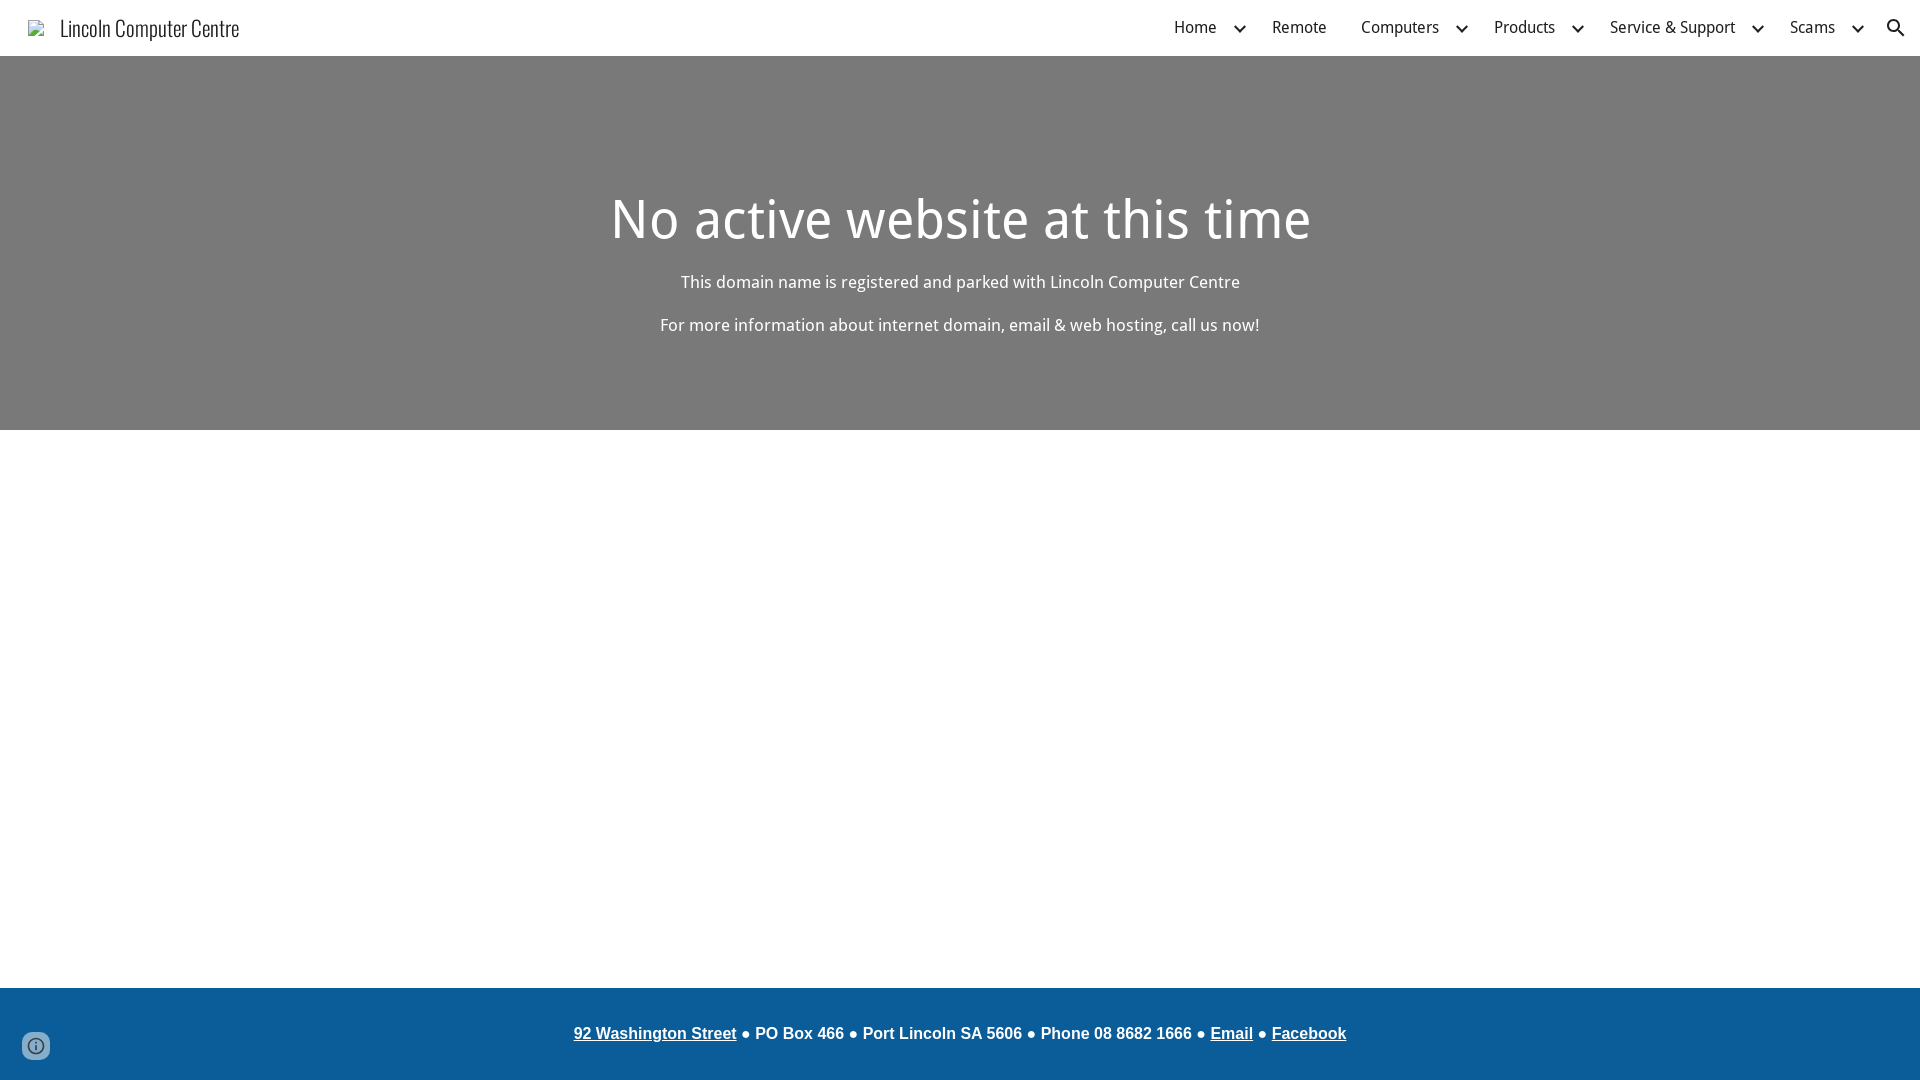  Describe the element at coordinates (1757, 28) in the screenshot. I see `Expand/Collapse` at that location.